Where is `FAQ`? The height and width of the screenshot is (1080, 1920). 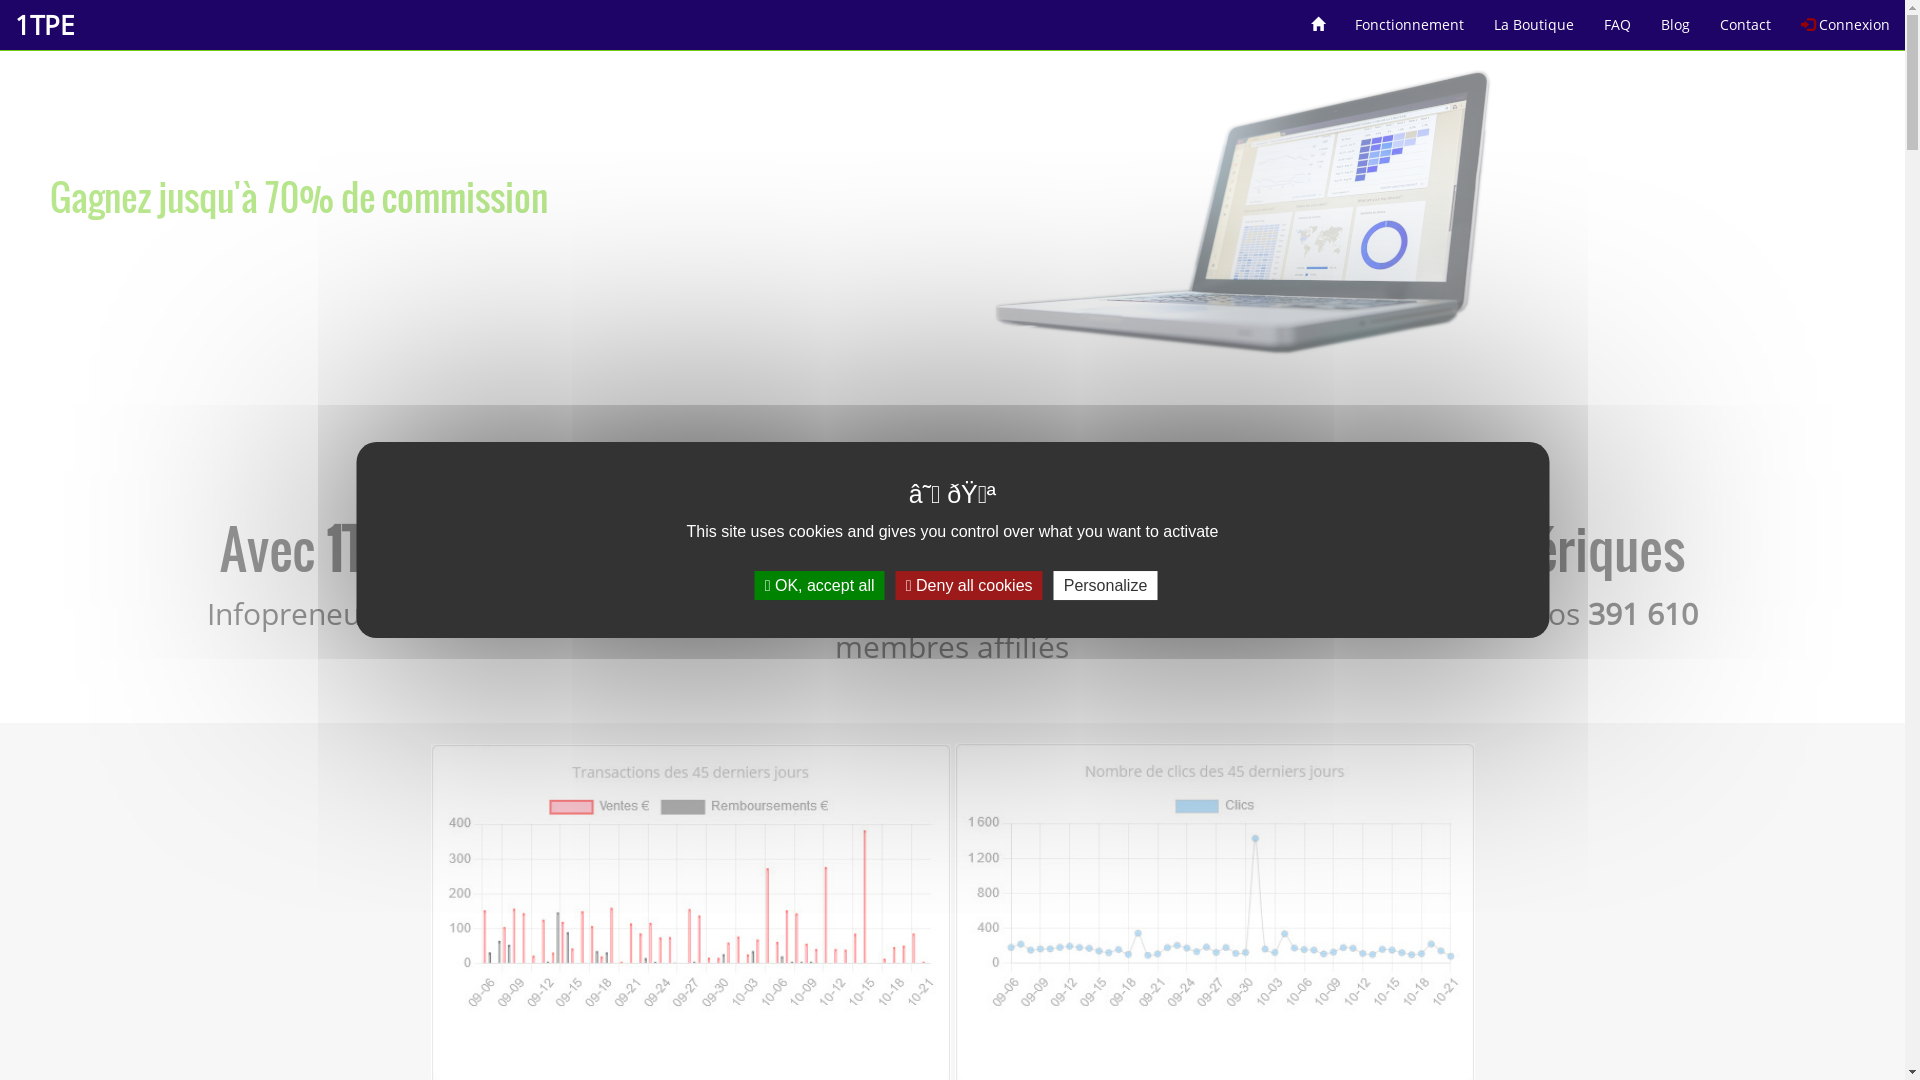 FAQ is located at coordinates (1618, 18).